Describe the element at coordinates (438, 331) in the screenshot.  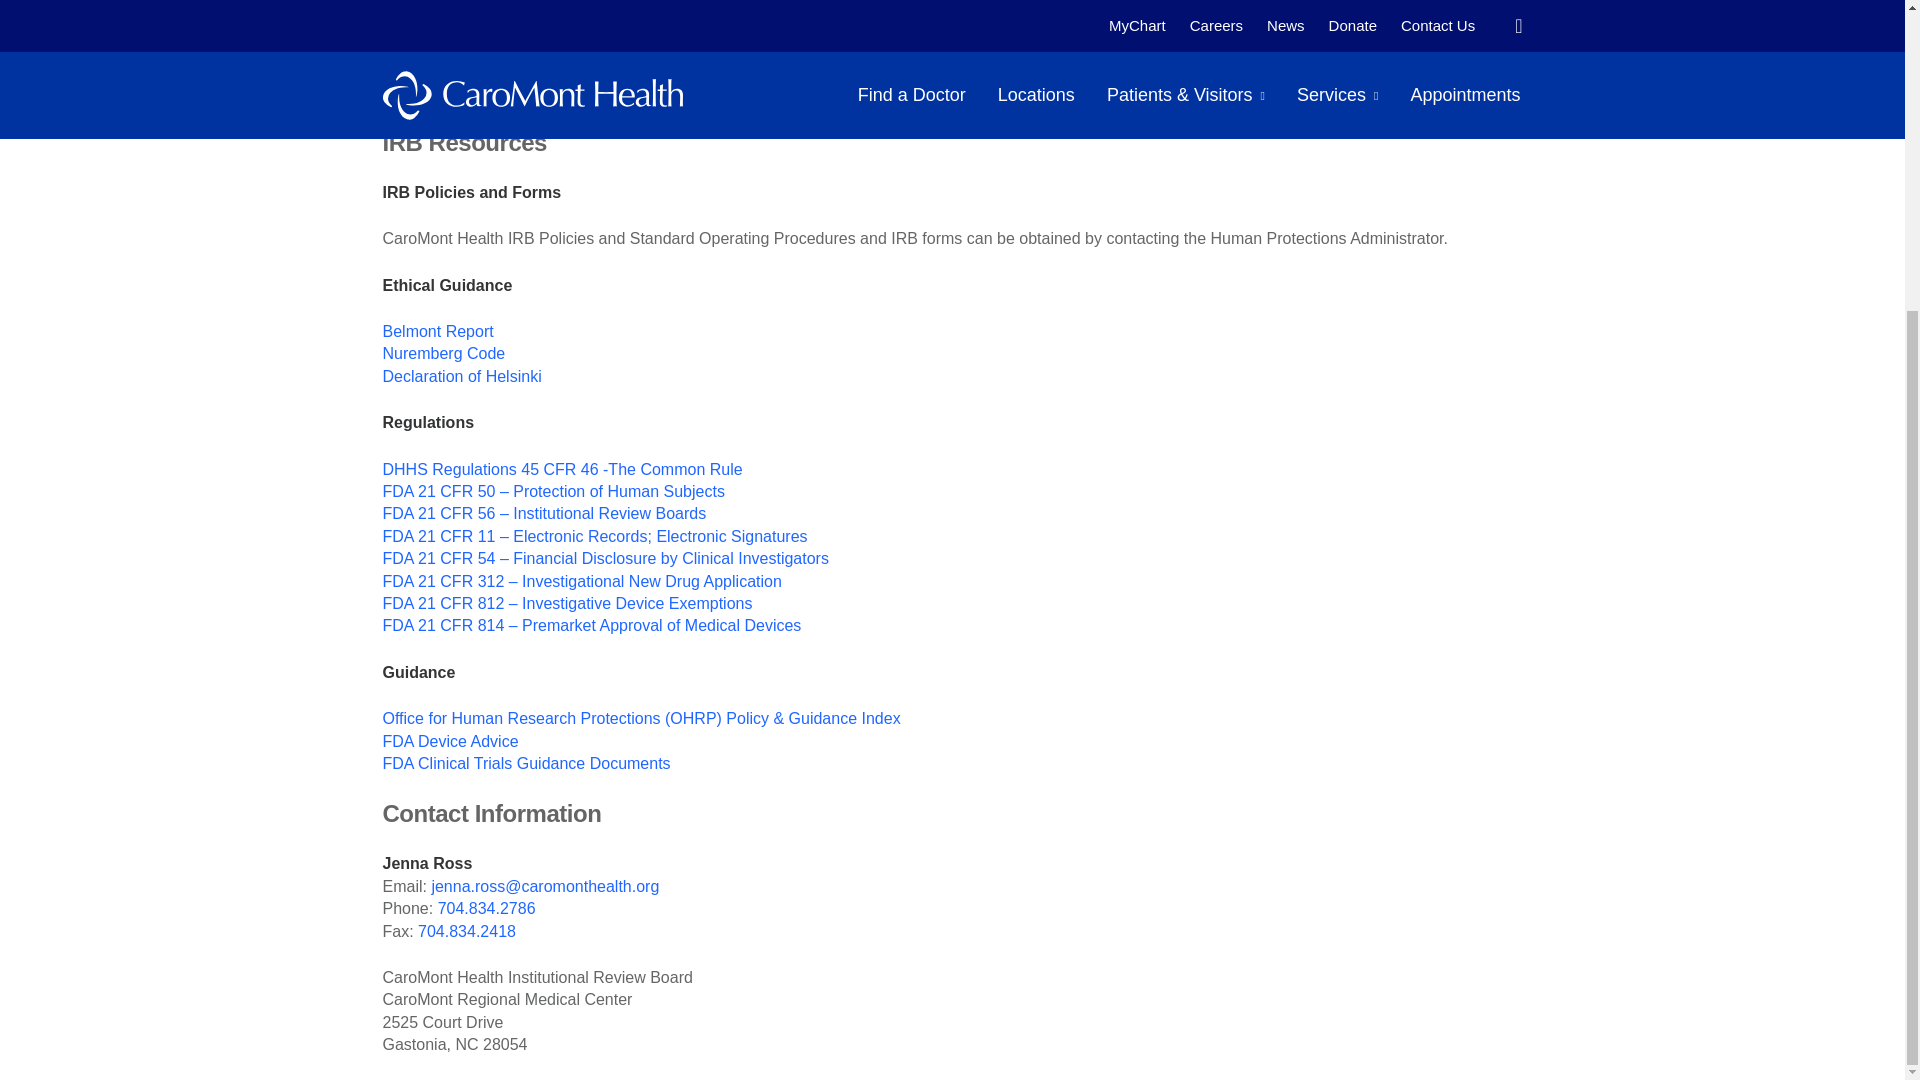
I see `The Belmont Report` at that location.